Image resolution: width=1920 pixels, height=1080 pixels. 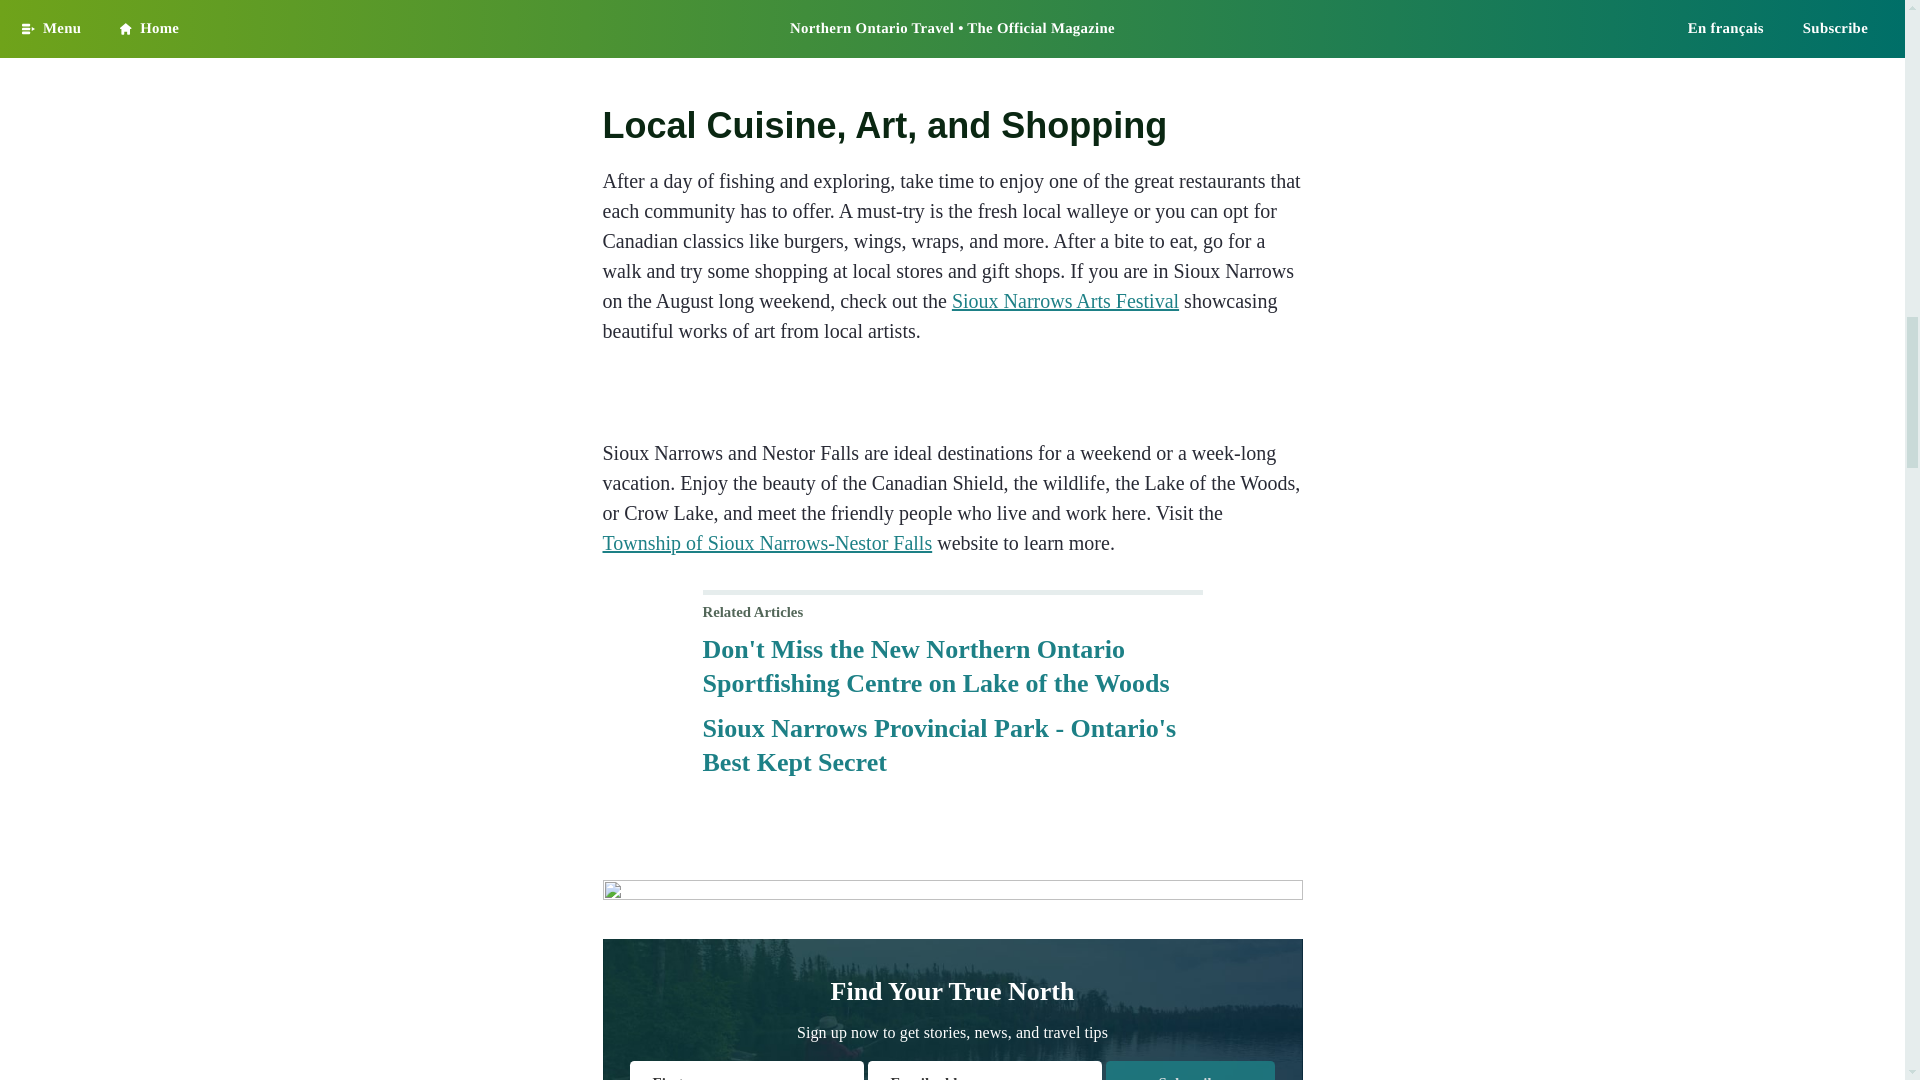 What do you see at coordinates (1065, 301) in the screenshot?
I see `Sioux Narrows Arts Festival` at bounding box center [1065, 301].